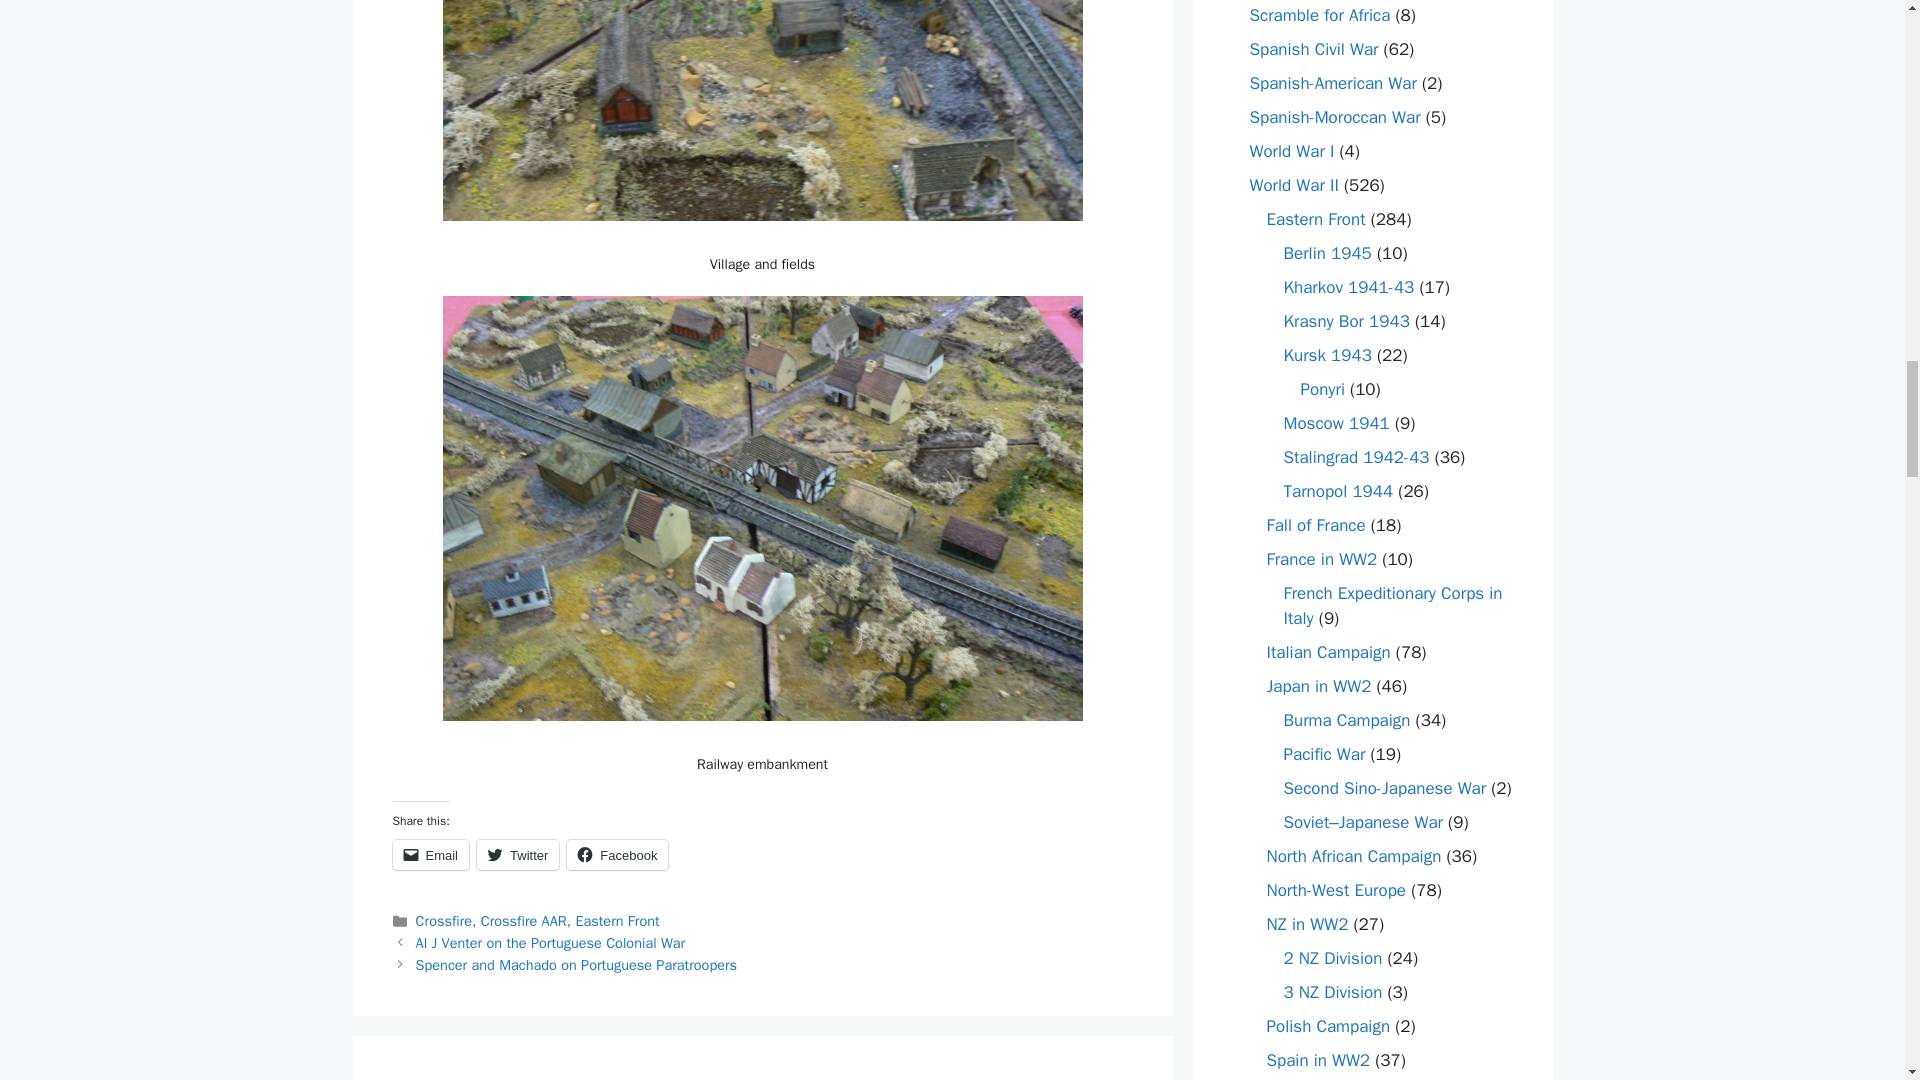 The image size is (1920, 1080). I want to click on Click to email a link to a friend, so click(430, 855).